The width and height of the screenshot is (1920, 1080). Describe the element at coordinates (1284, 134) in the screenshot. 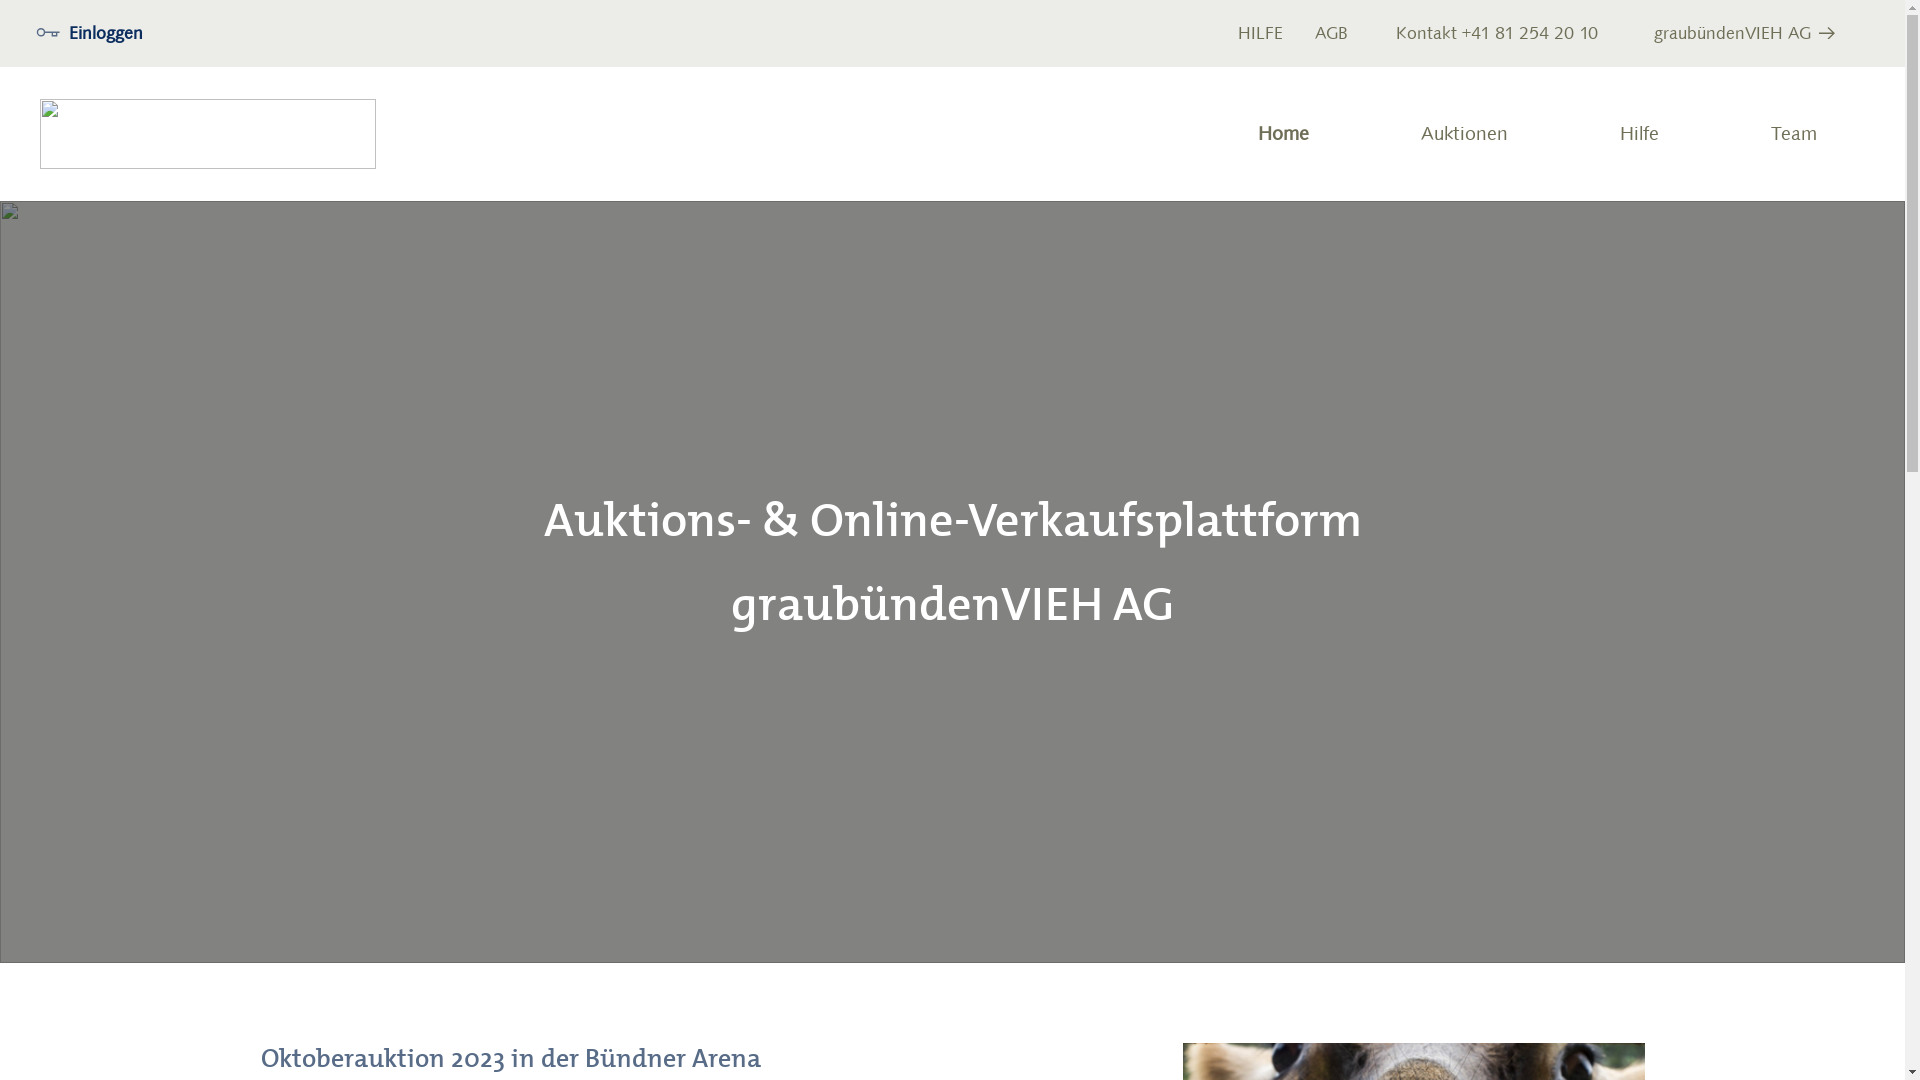

I see `Home` at that location.